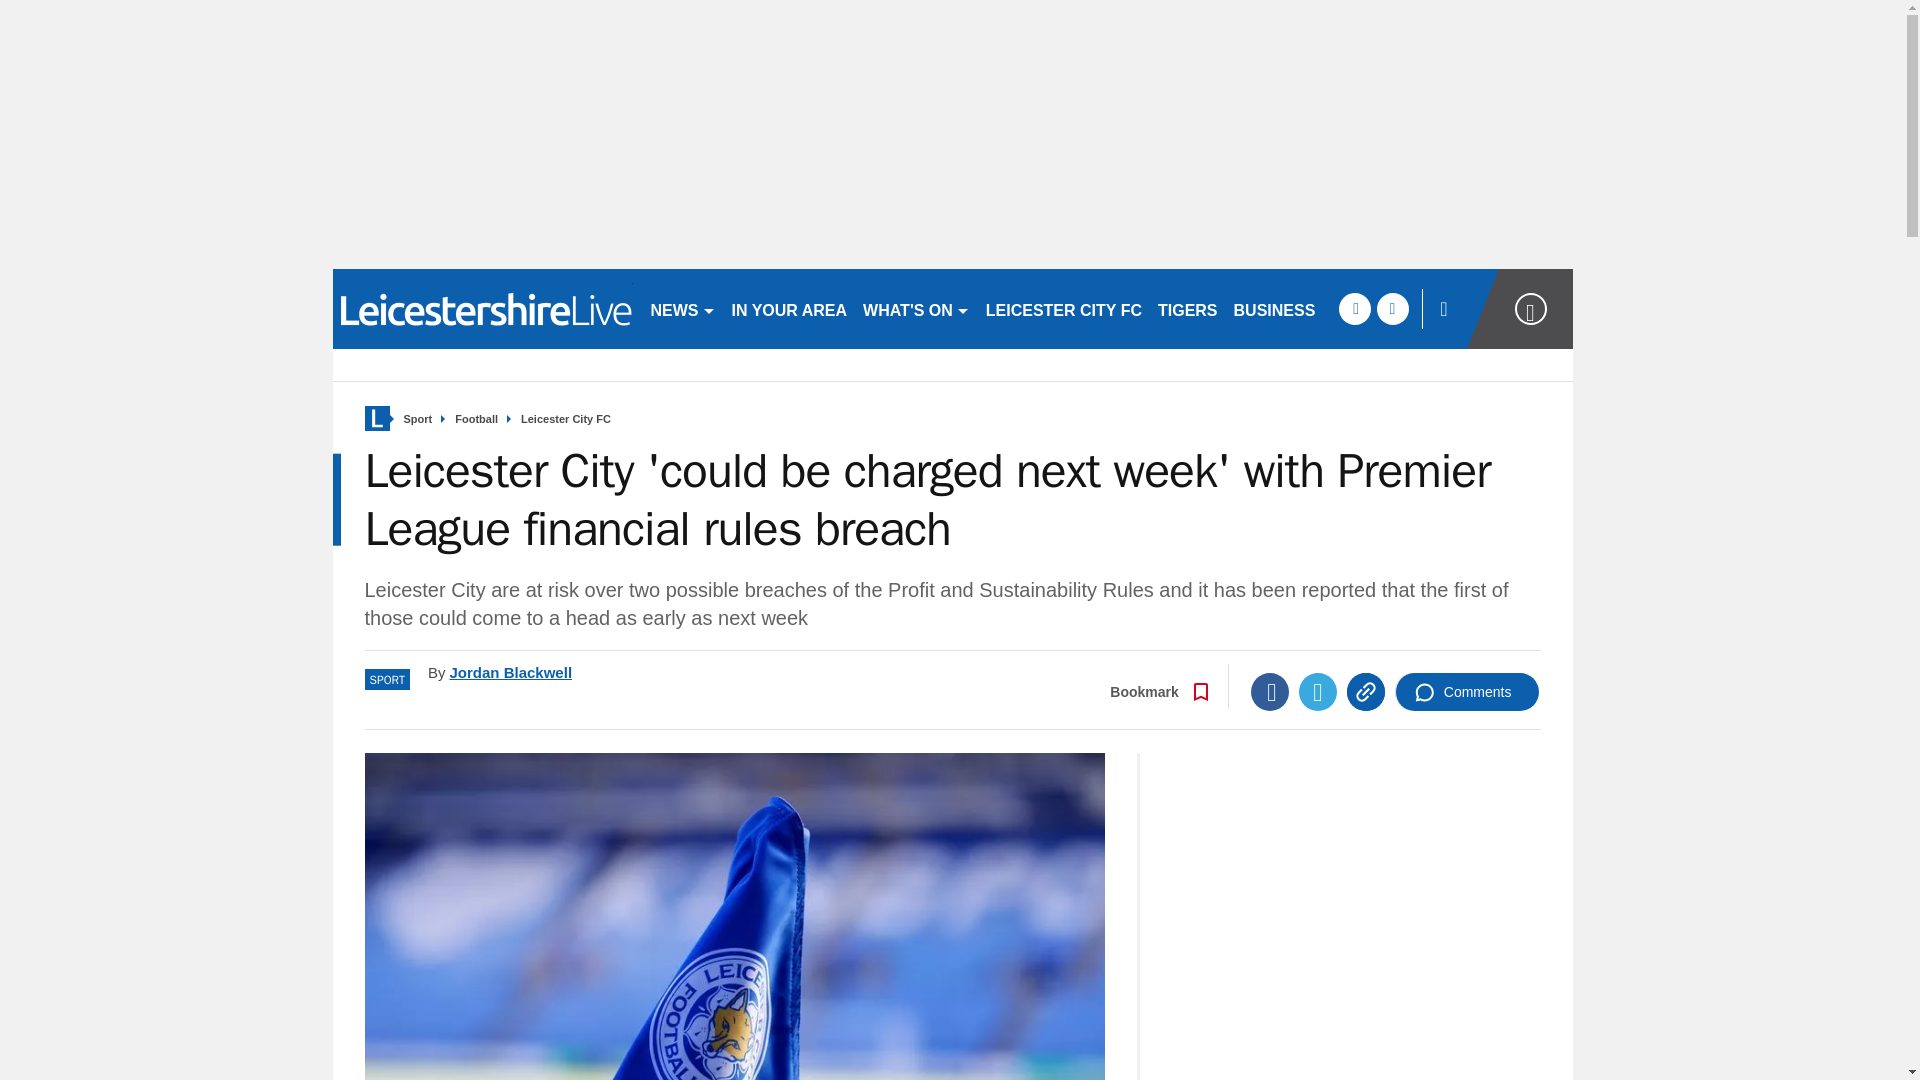  What do you see at coordinates (1188, 308) in the screenshot?
I see `TIGERS` at bounding box center [1188, 308].